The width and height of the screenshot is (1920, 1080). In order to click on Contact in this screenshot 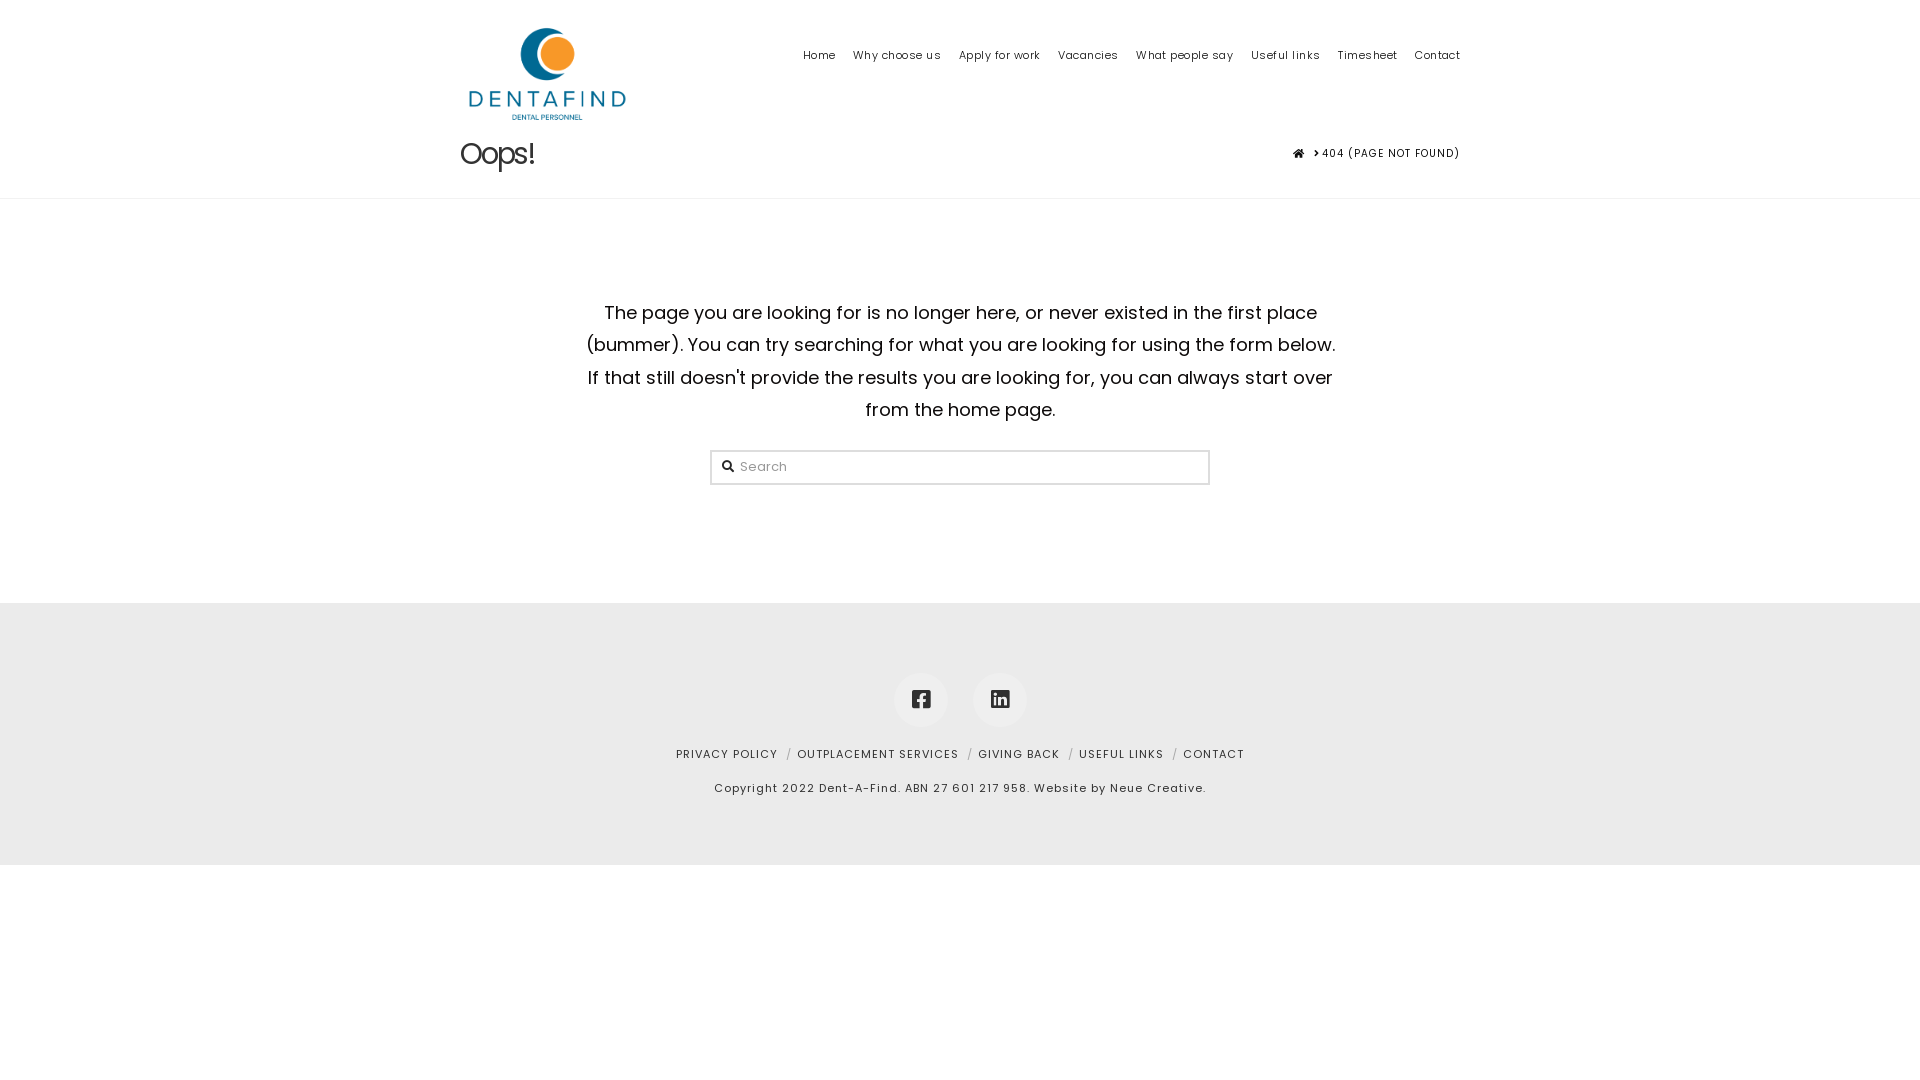, I will do `click(1433, 25)`.